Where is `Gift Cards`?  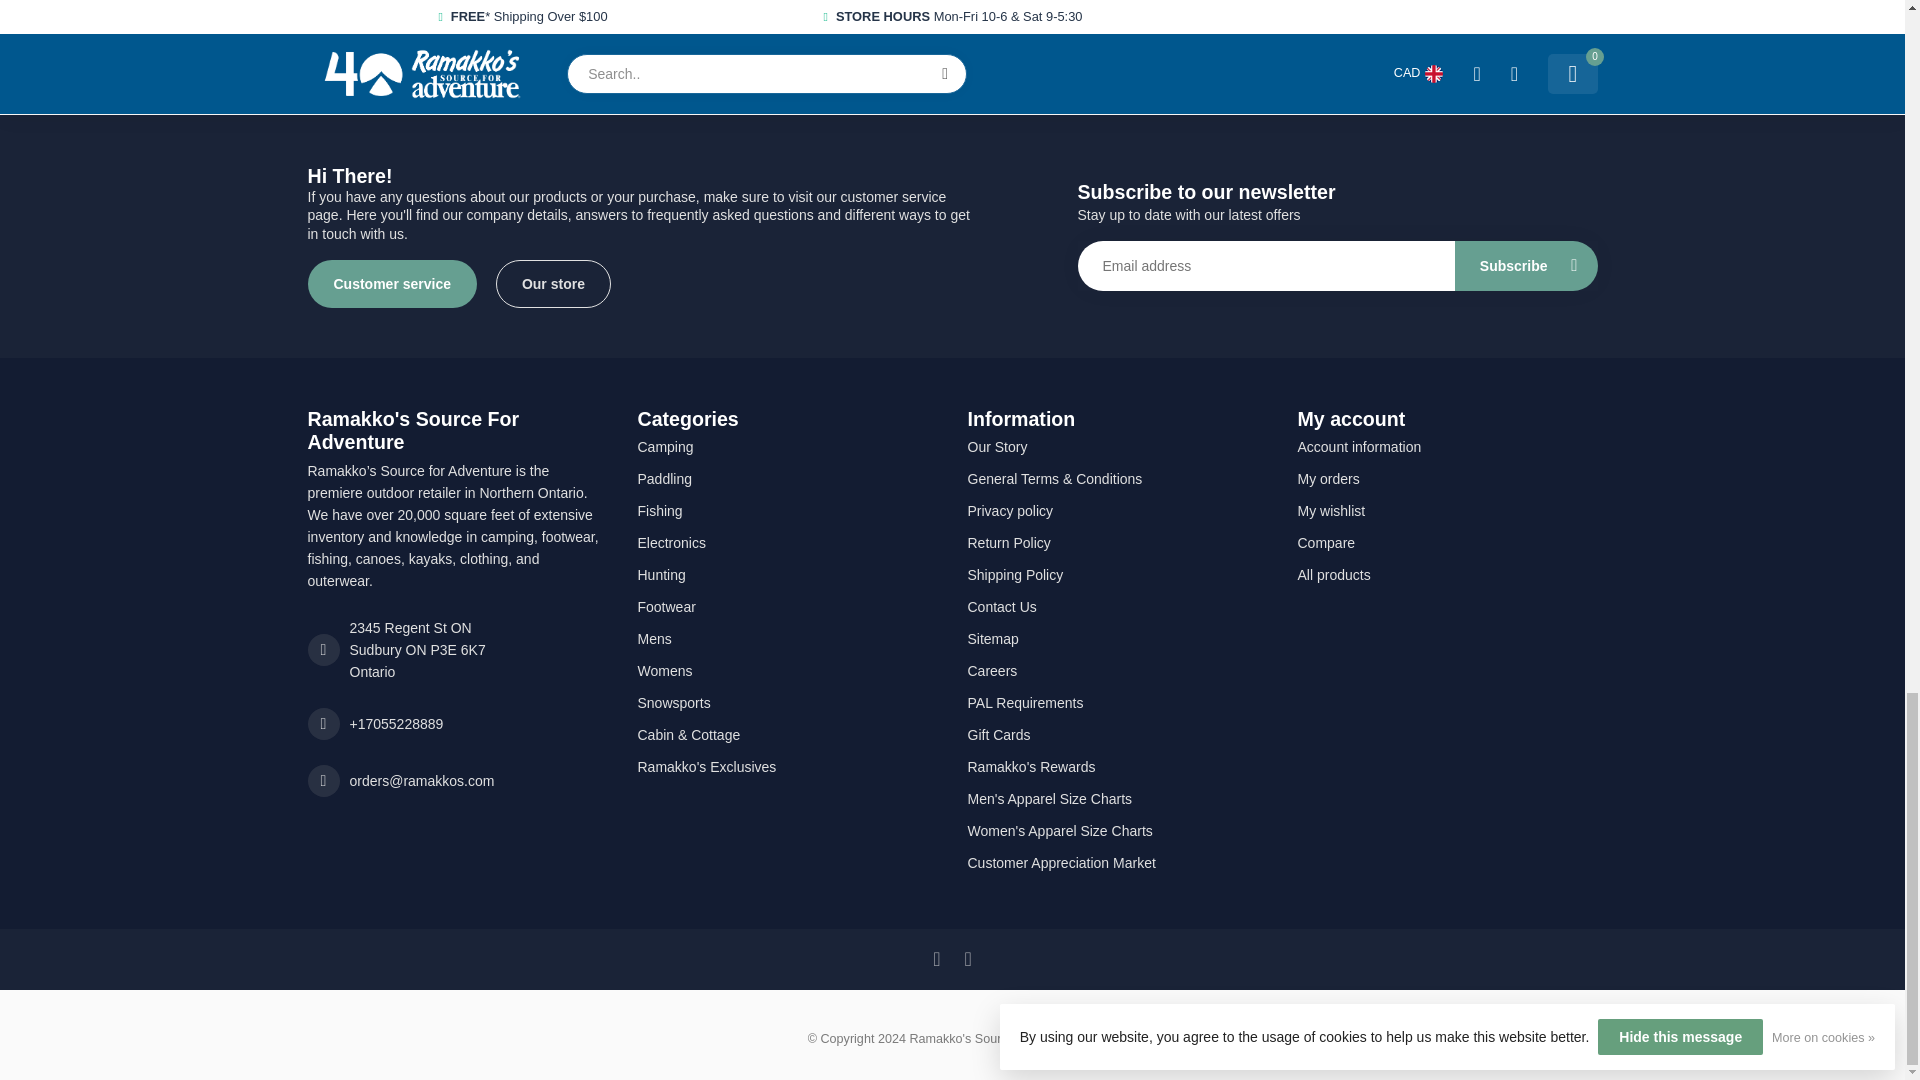
Gift Cards is located at coordinates (1117, 734).